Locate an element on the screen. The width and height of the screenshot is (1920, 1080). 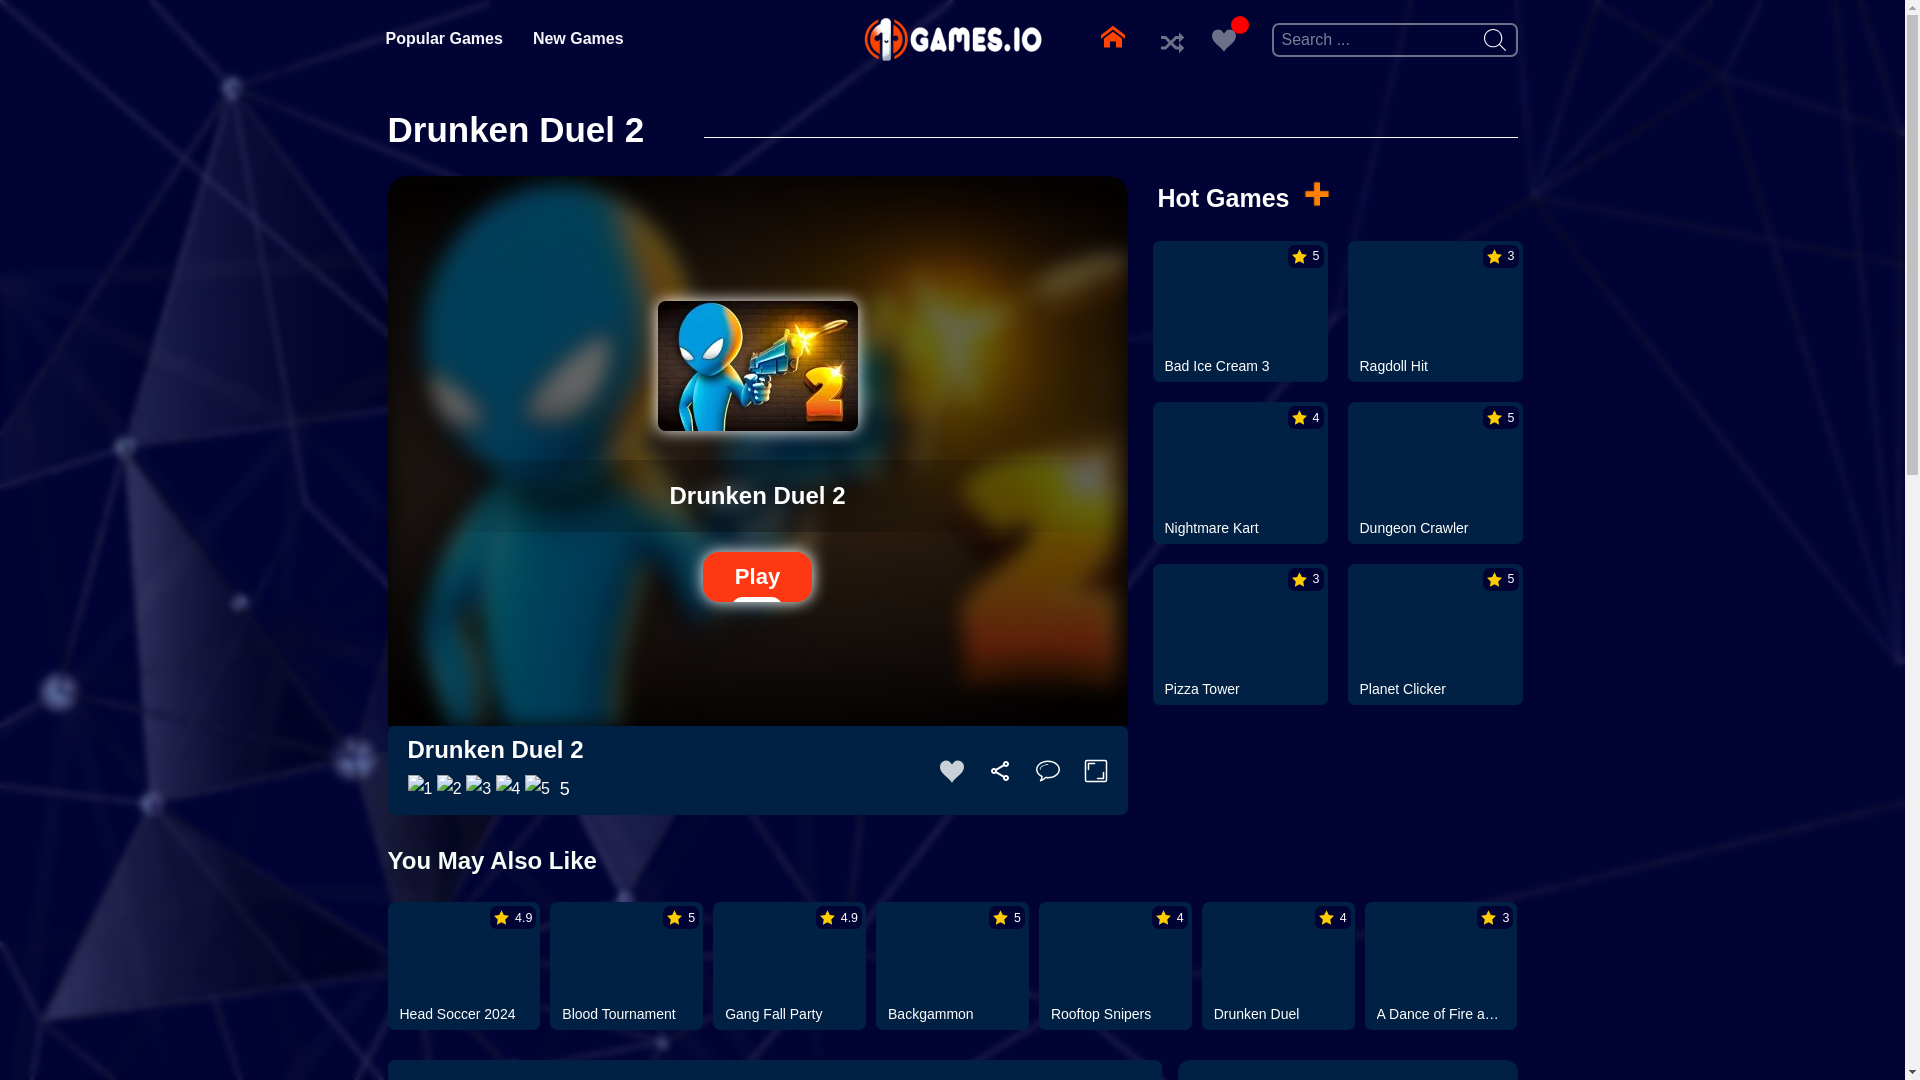
regular is located at coordinates (478, 789).